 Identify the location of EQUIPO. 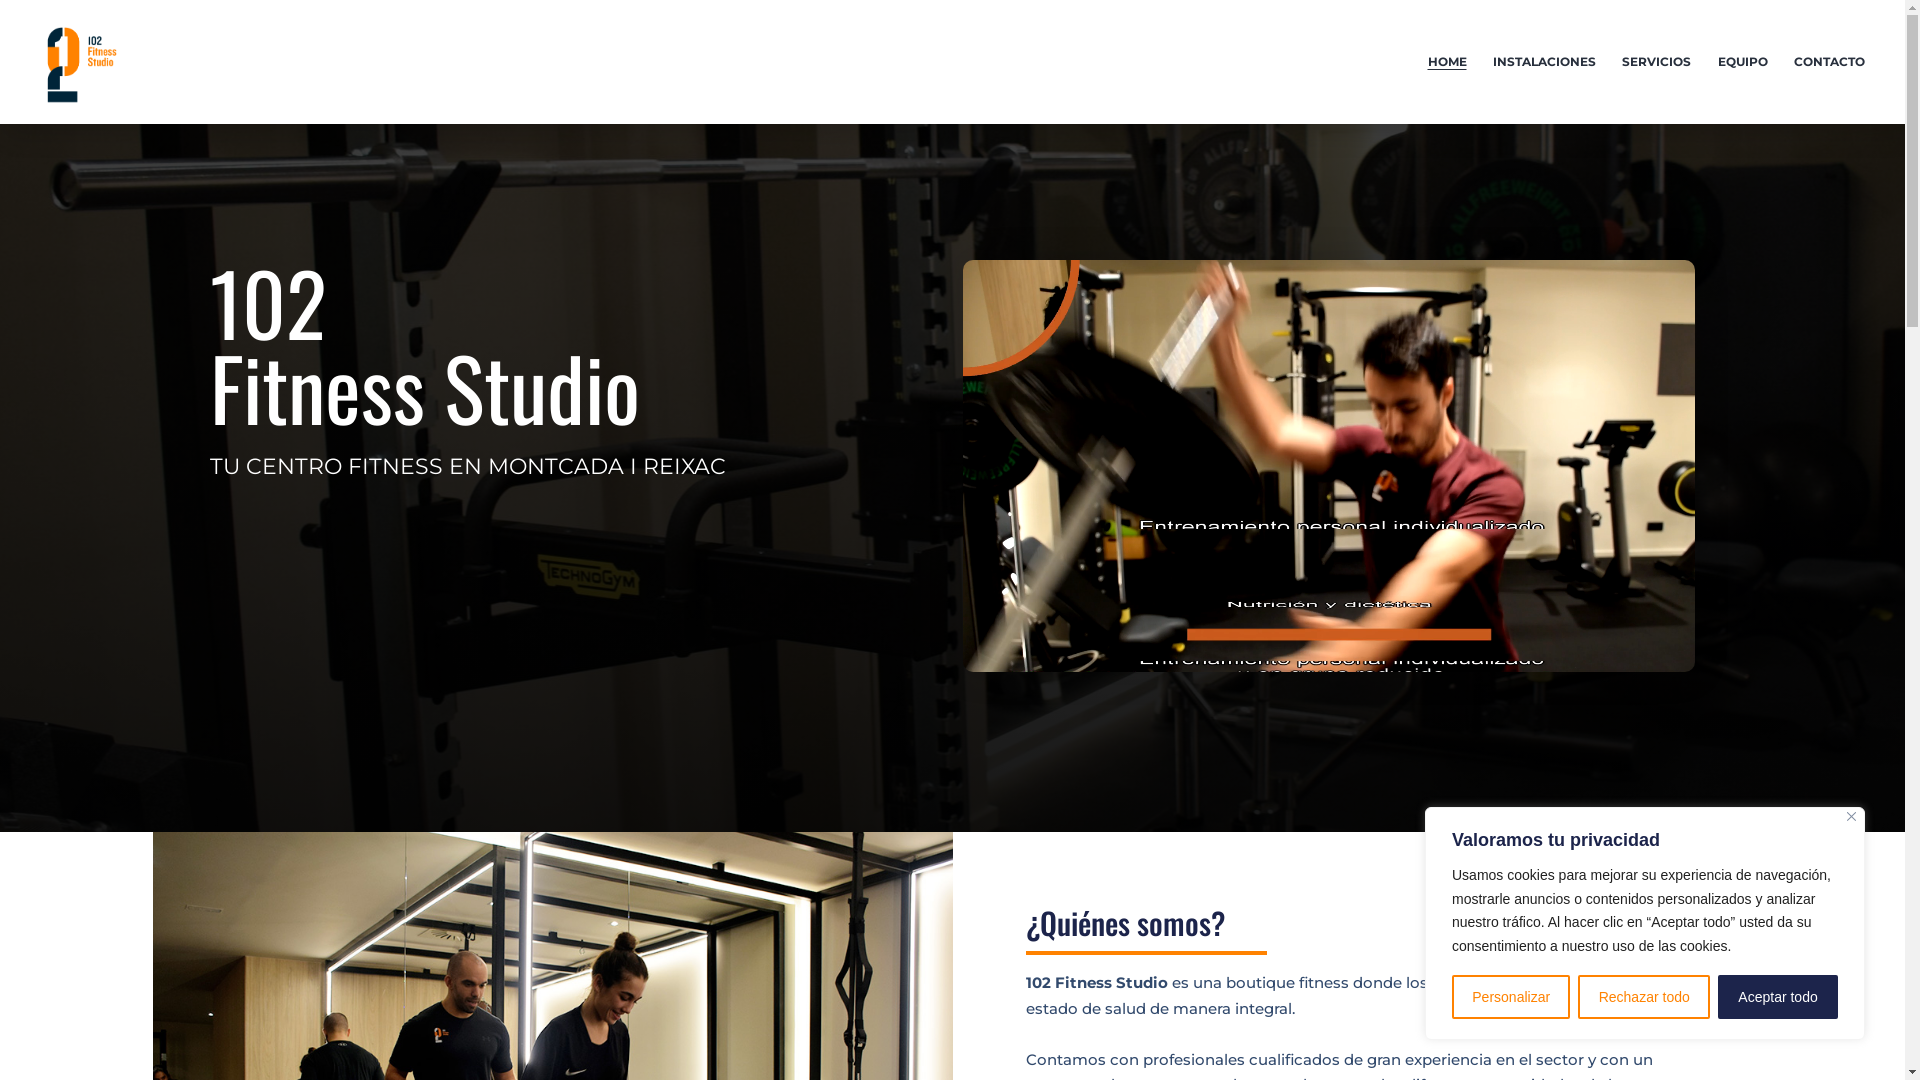
(1742, 62).